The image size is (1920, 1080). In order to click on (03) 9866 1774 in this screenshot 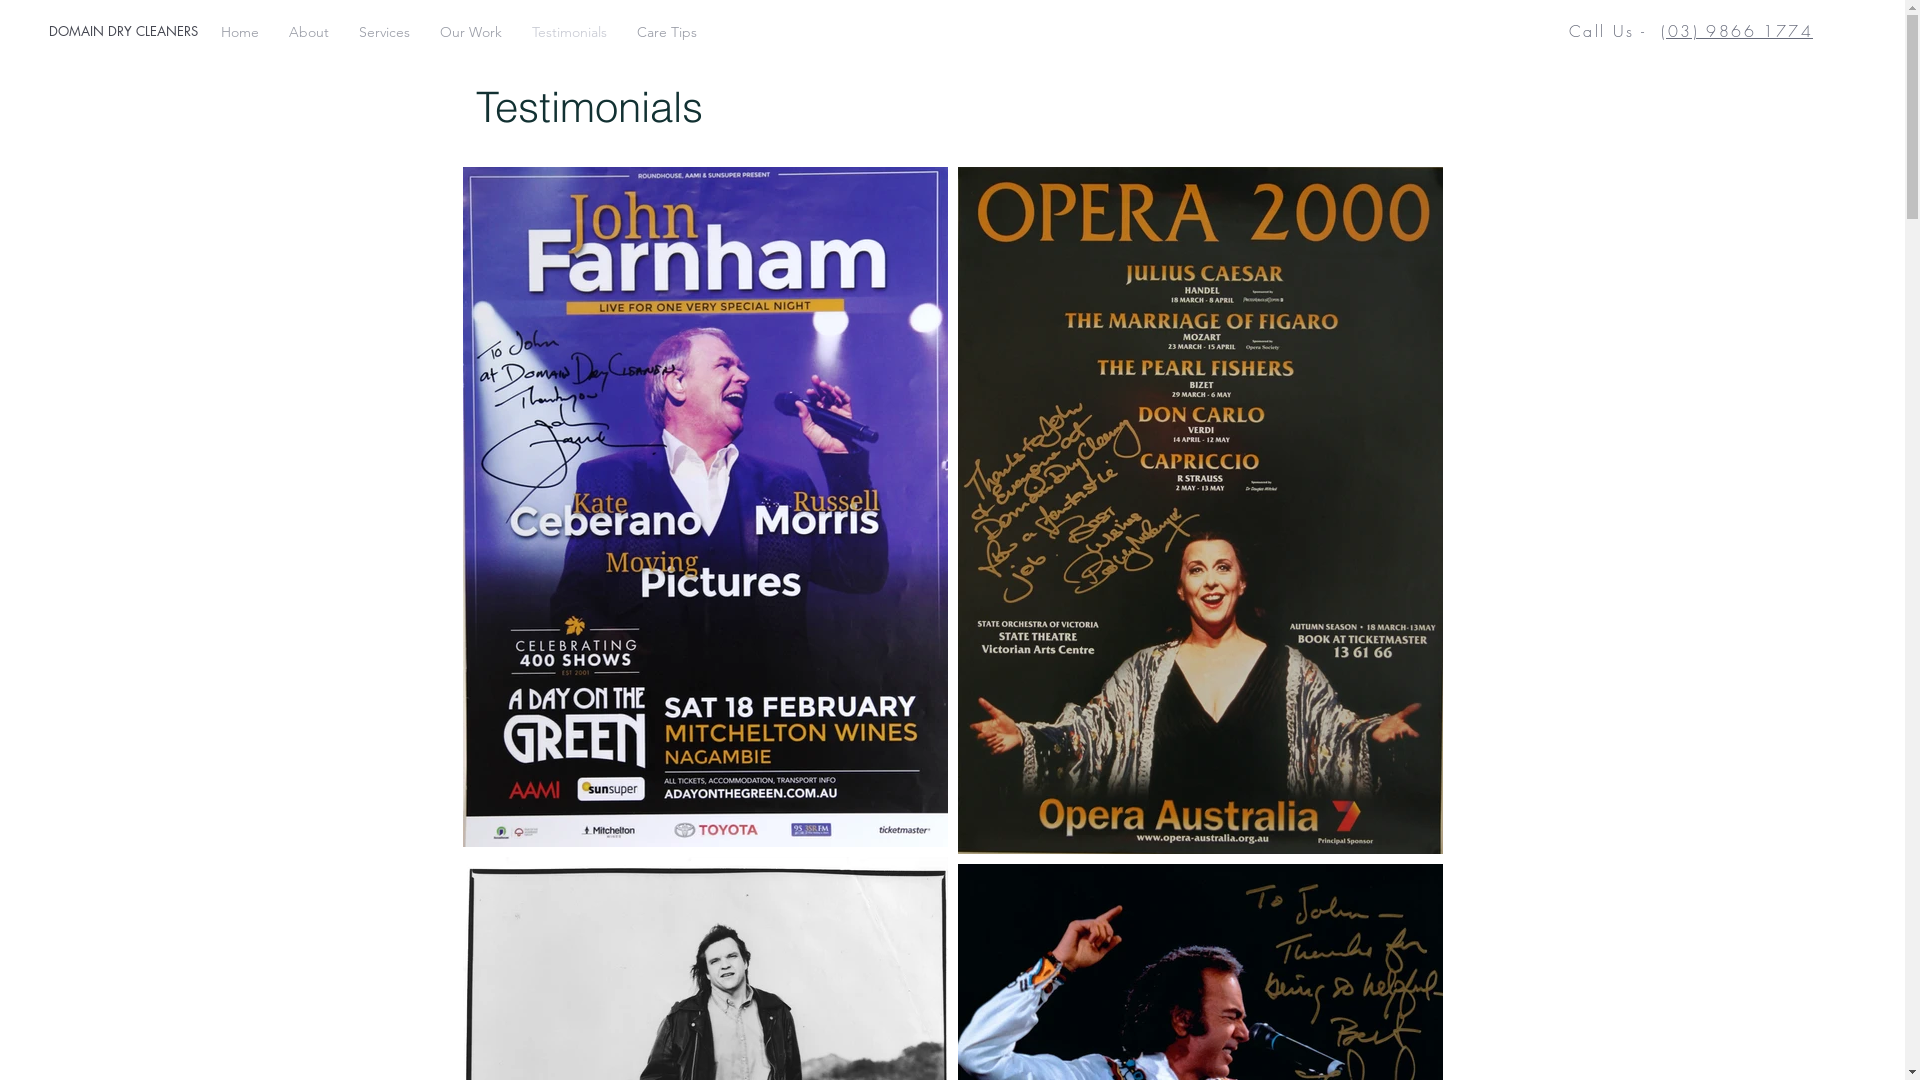, I will do `click(1737, 31)`.